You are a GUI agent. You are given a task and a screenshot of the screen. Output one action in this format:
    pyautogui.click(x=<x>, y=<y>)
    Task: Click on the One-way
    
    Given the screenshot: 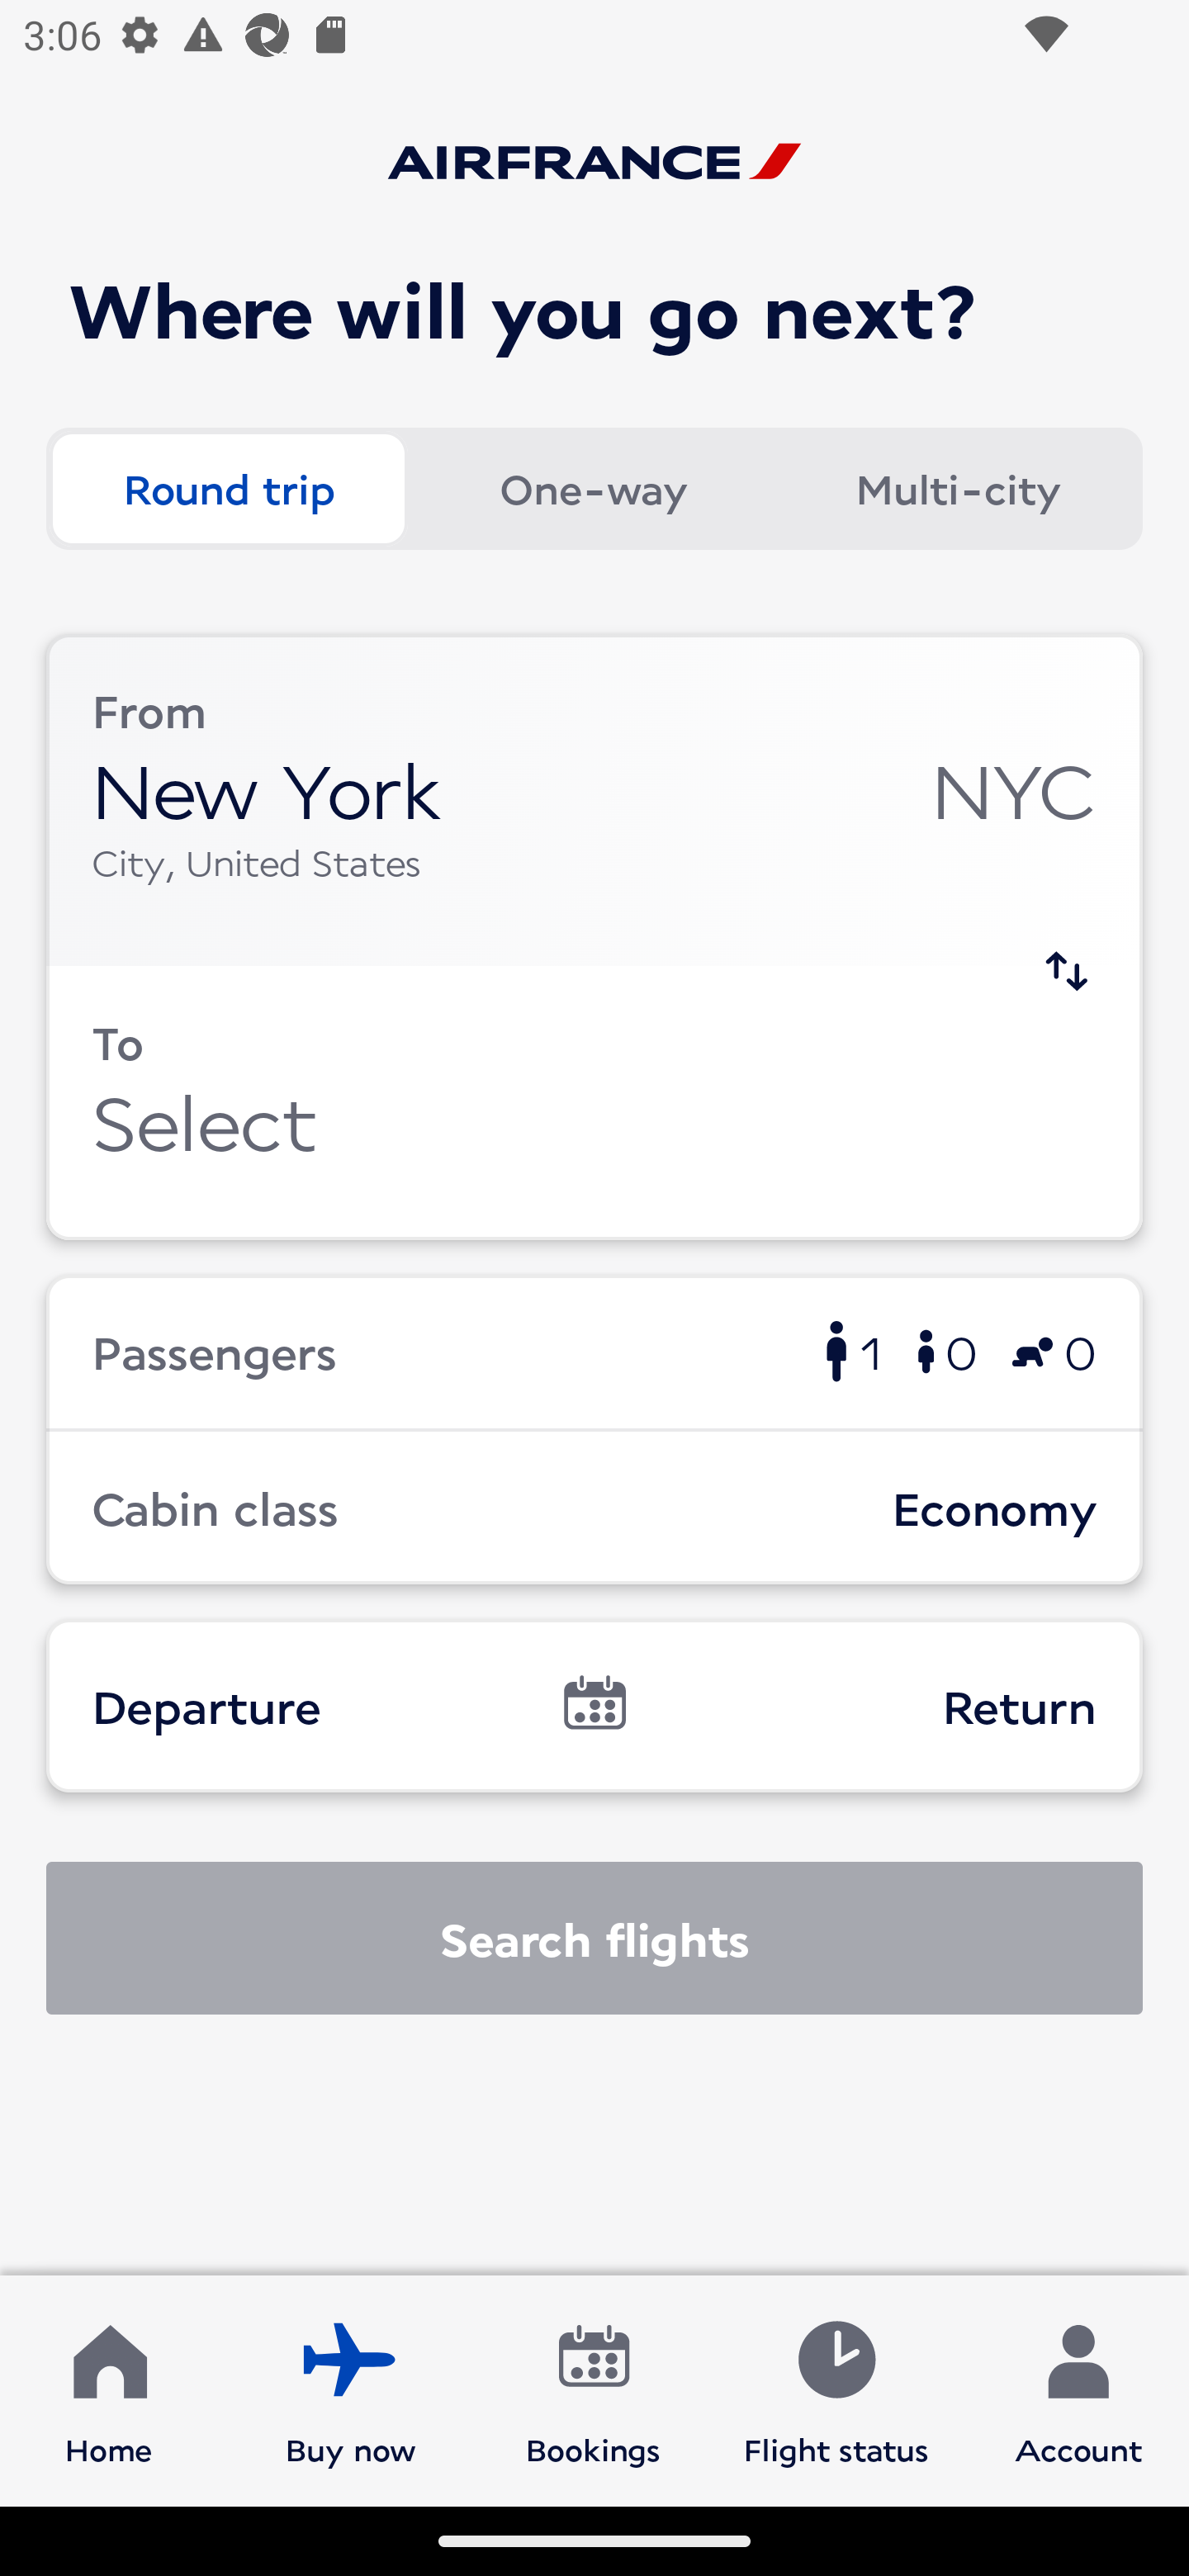 What is the action you would take?
    pyautogui.click(x=593, y=489)
    